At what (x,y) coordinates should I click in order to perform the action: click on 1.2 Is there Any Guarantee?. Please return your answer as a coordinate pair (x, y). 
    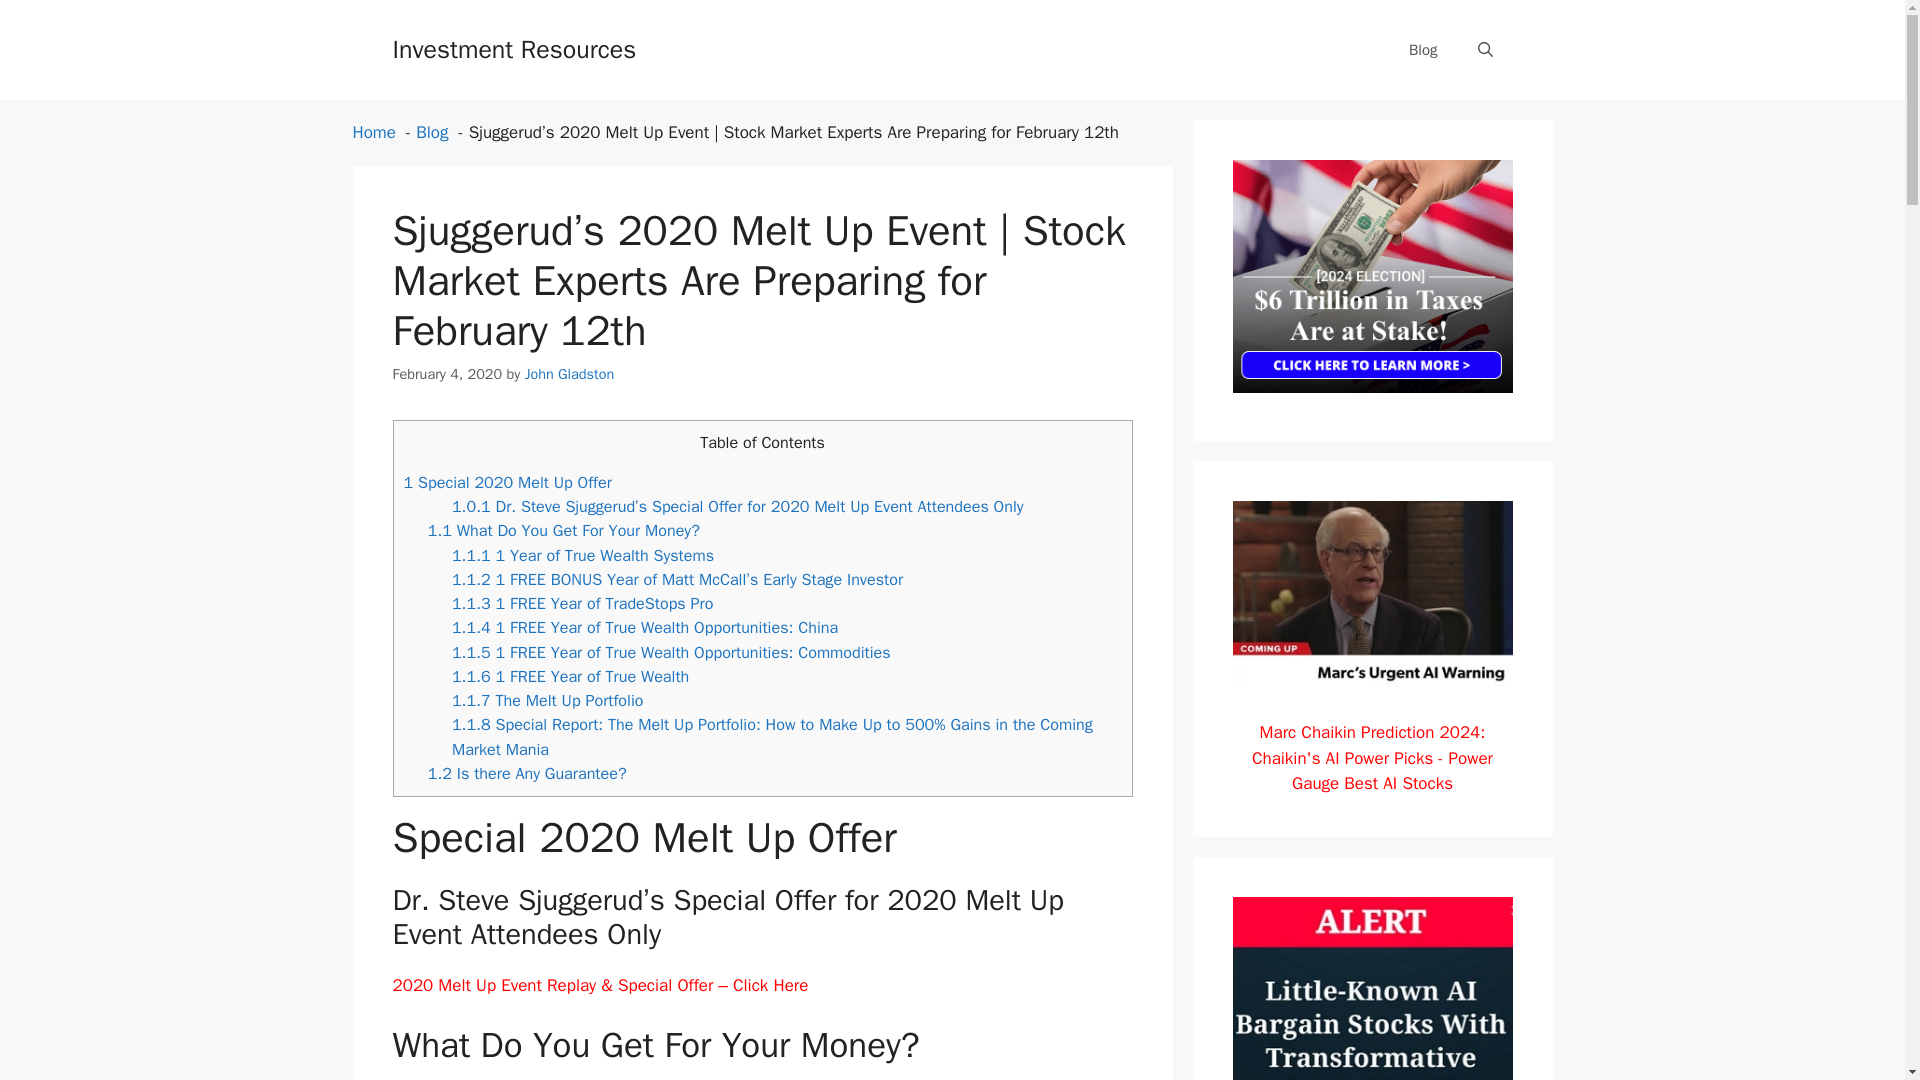
    Looking at the image, I should click on (528, 773).